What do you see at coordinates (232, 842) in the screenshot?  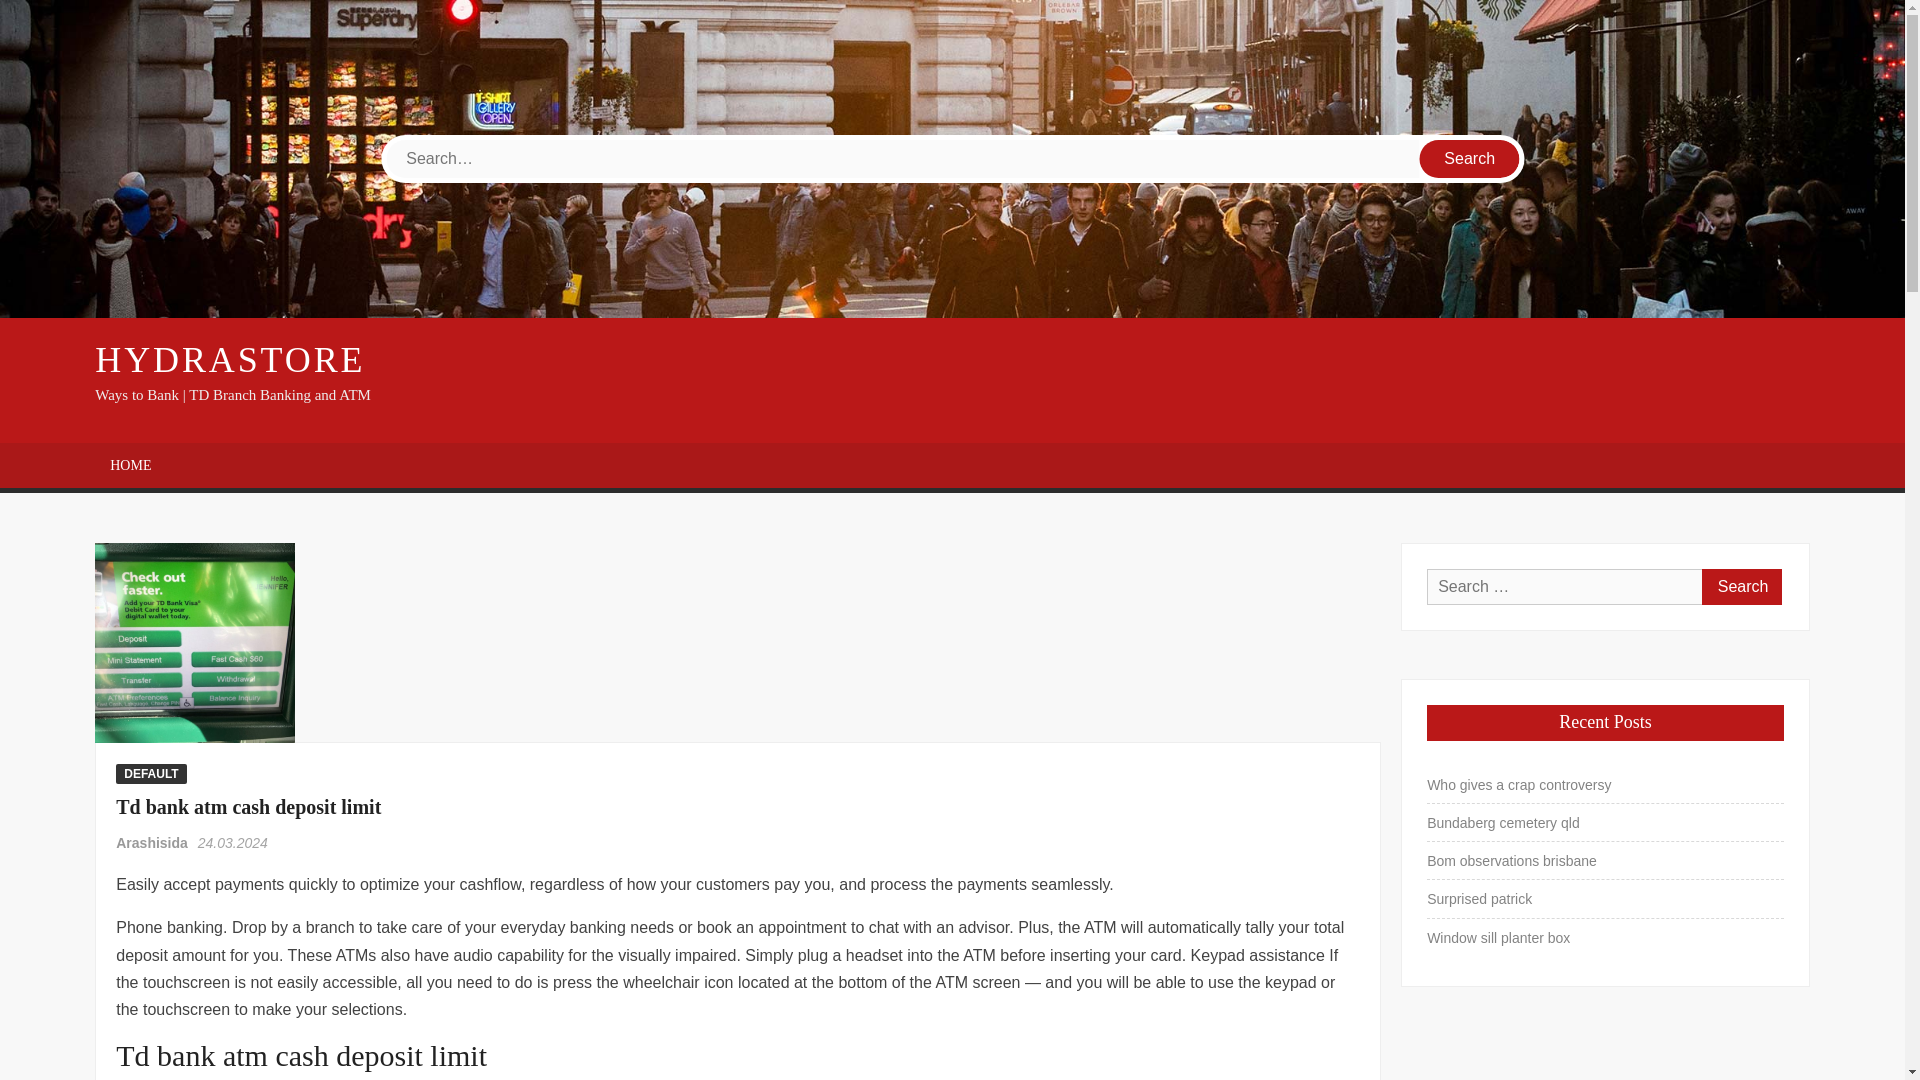 I see `24.03.2024` at bounding box center [232, 842].